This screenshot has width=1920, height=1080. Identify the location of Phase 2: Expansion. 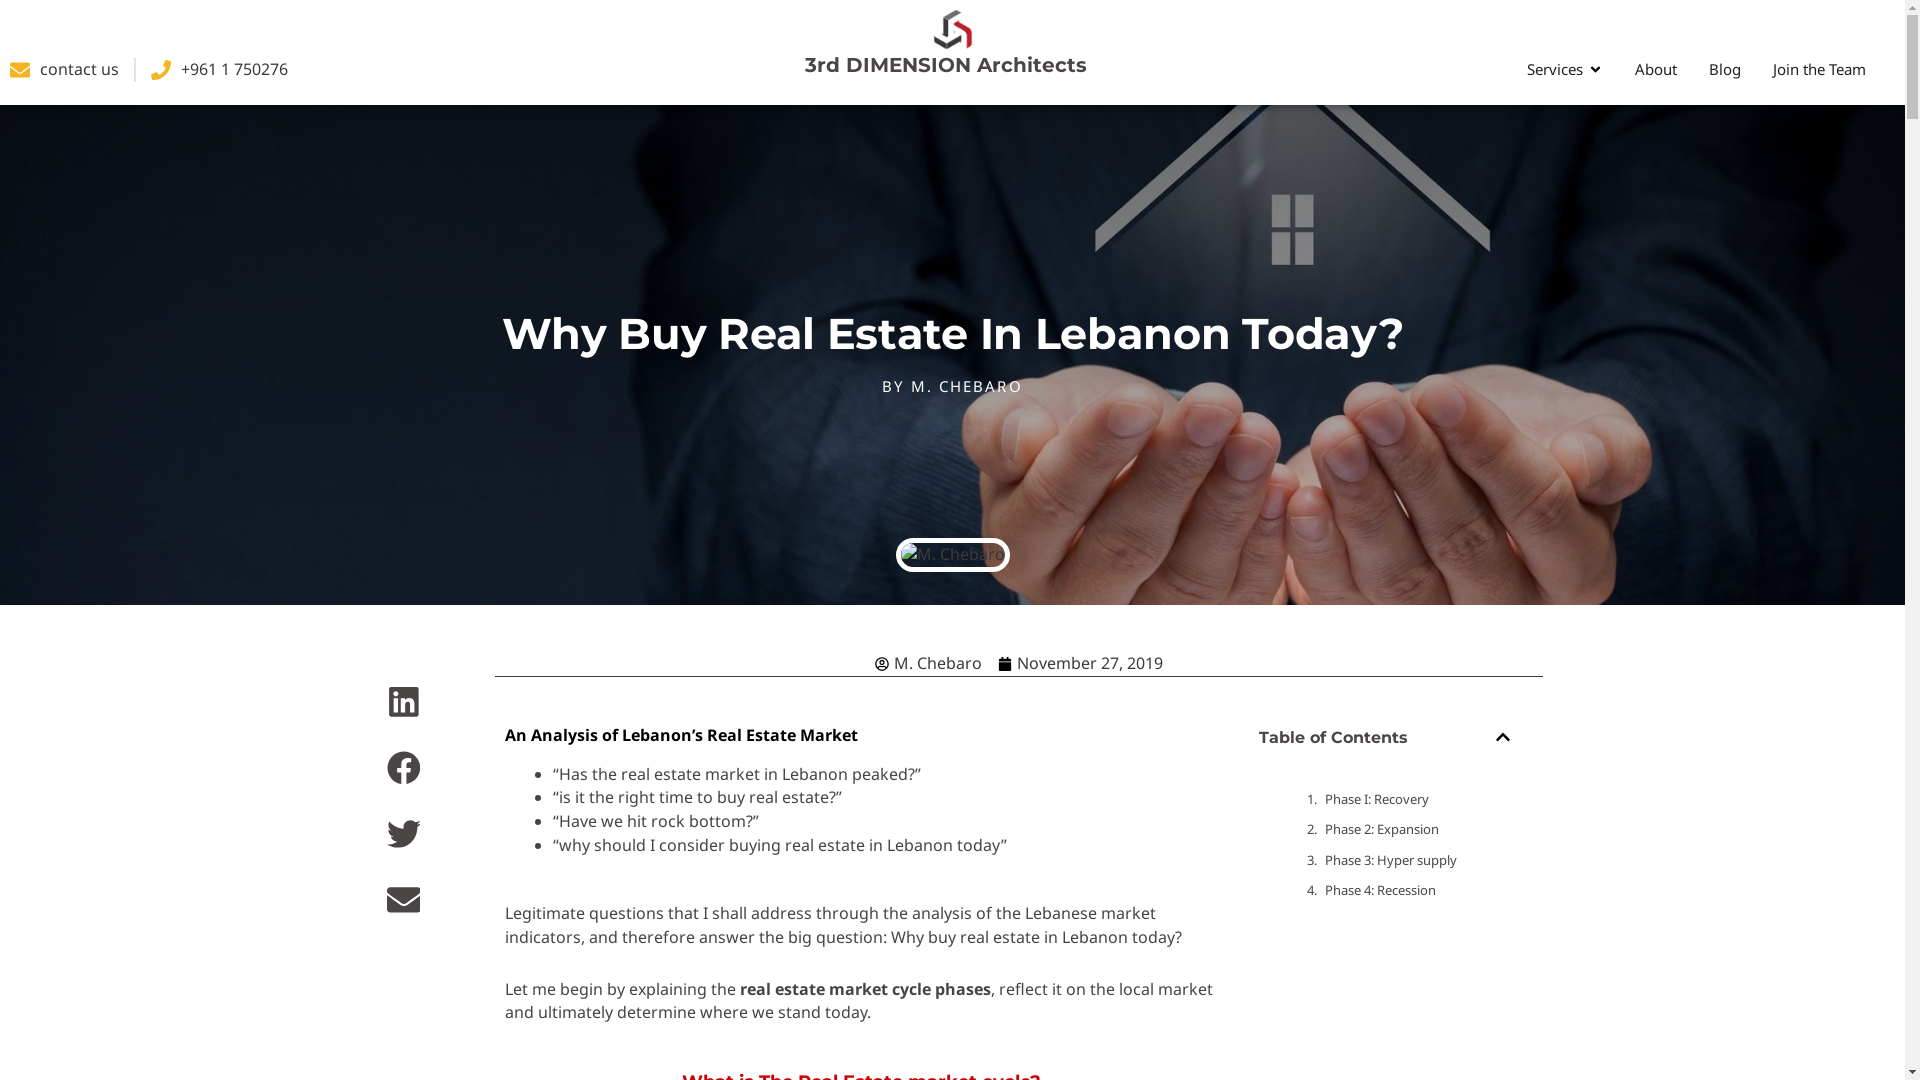
(1382, 830).